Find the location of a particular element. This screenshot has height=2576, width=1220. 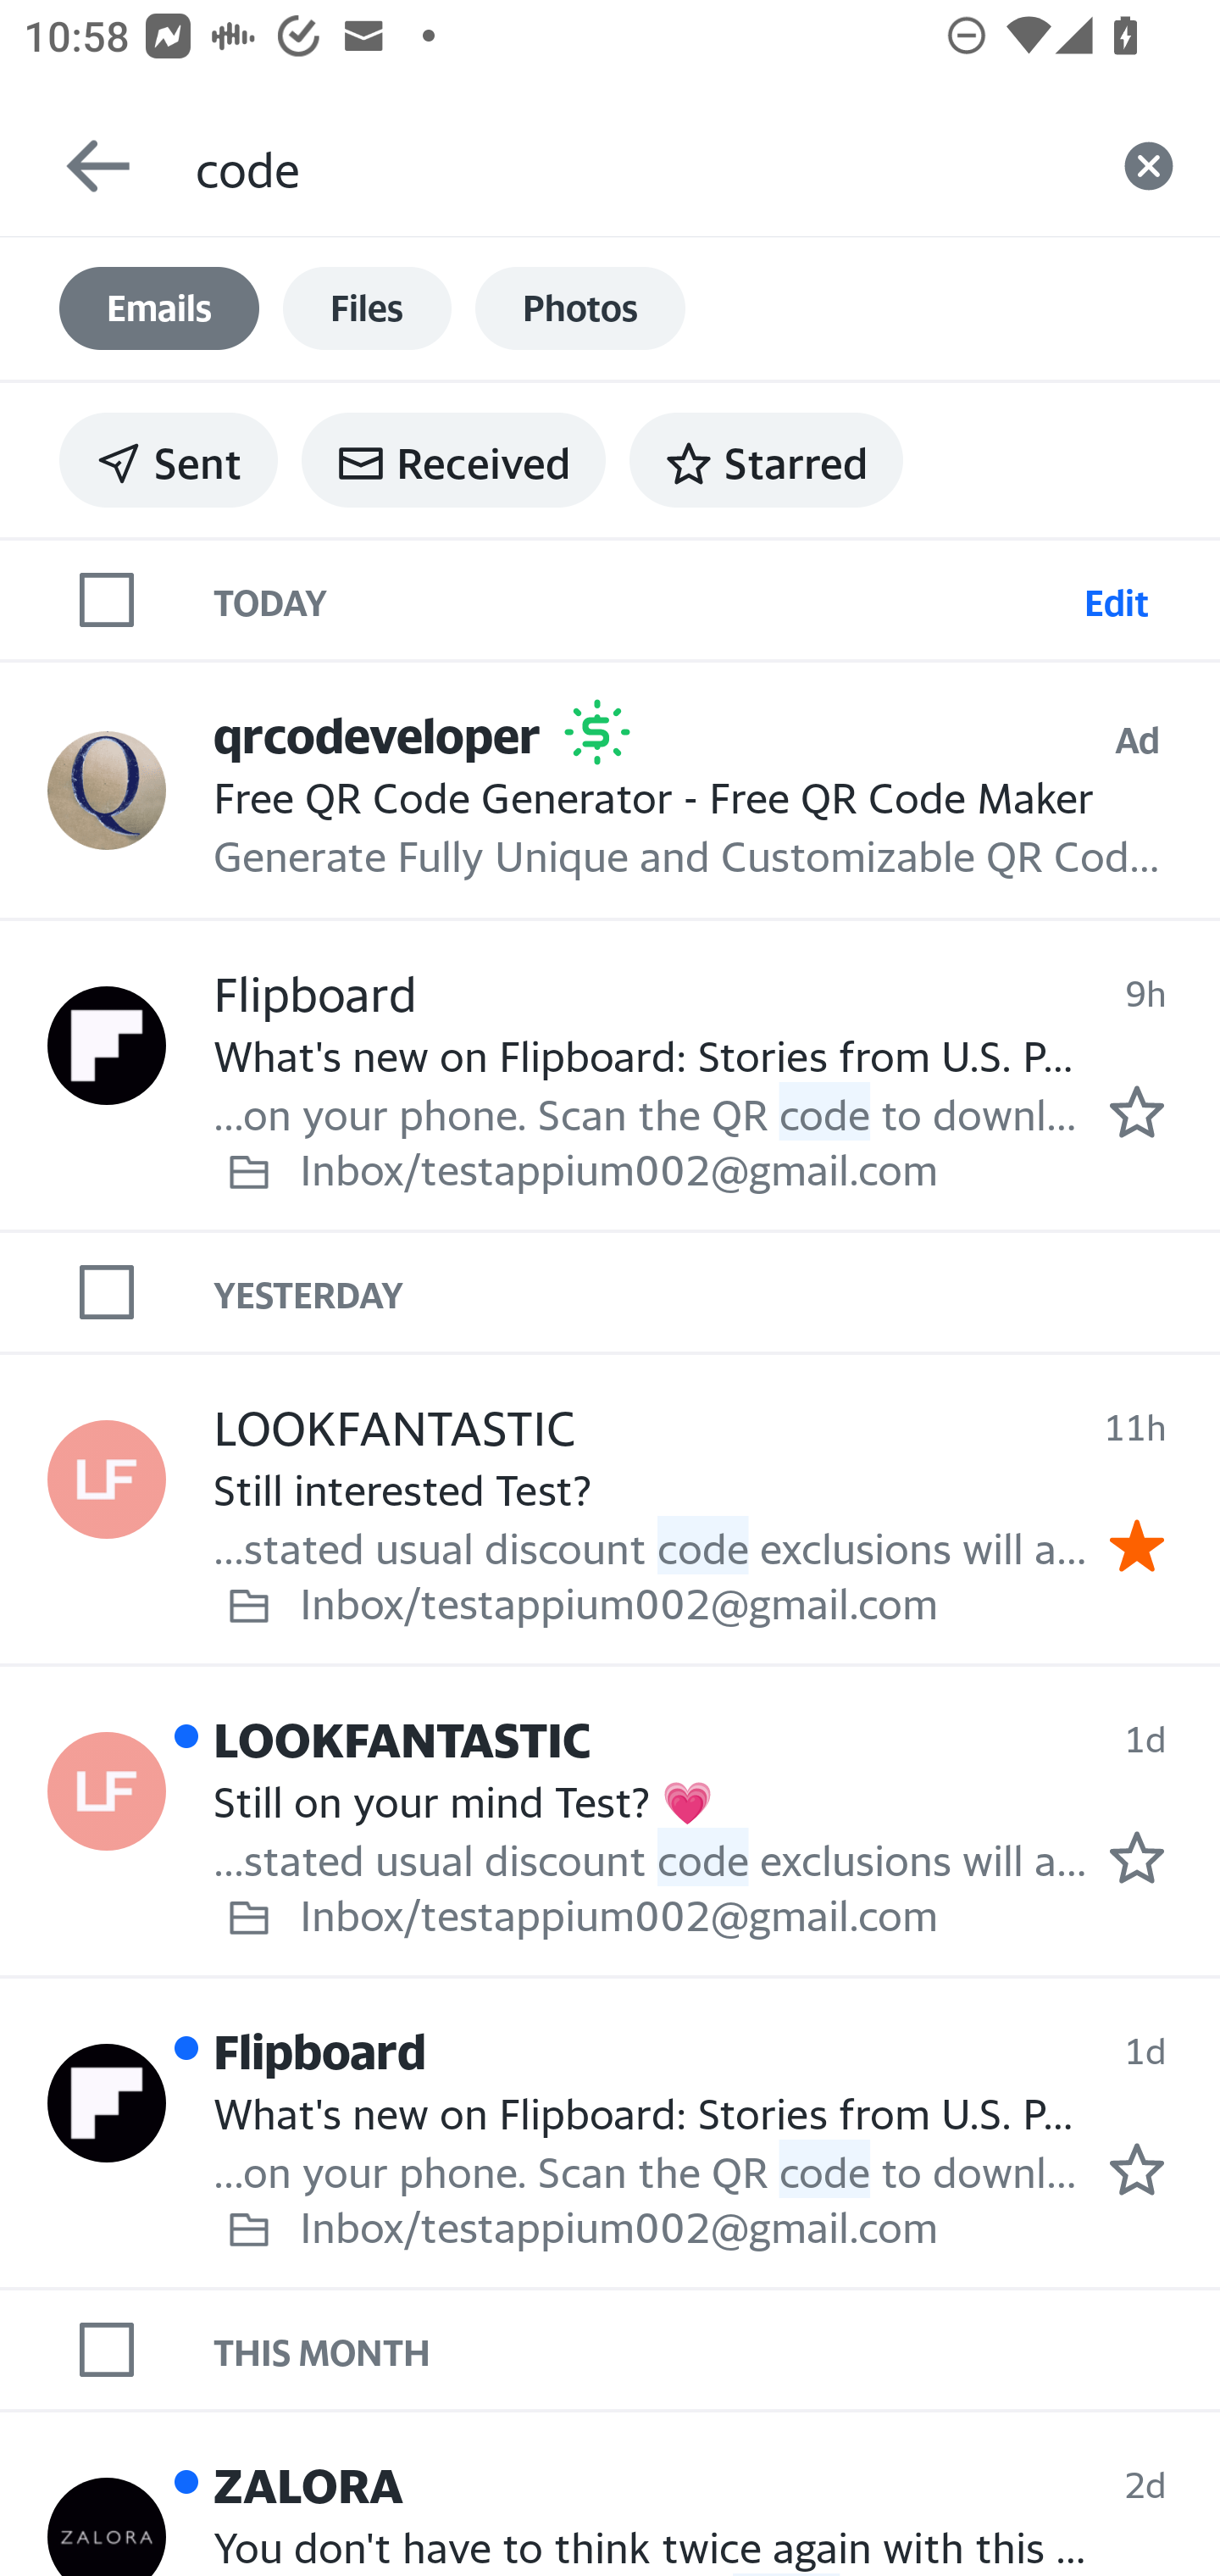

Profile
Flipboard is located at coordinates (107, 2101).